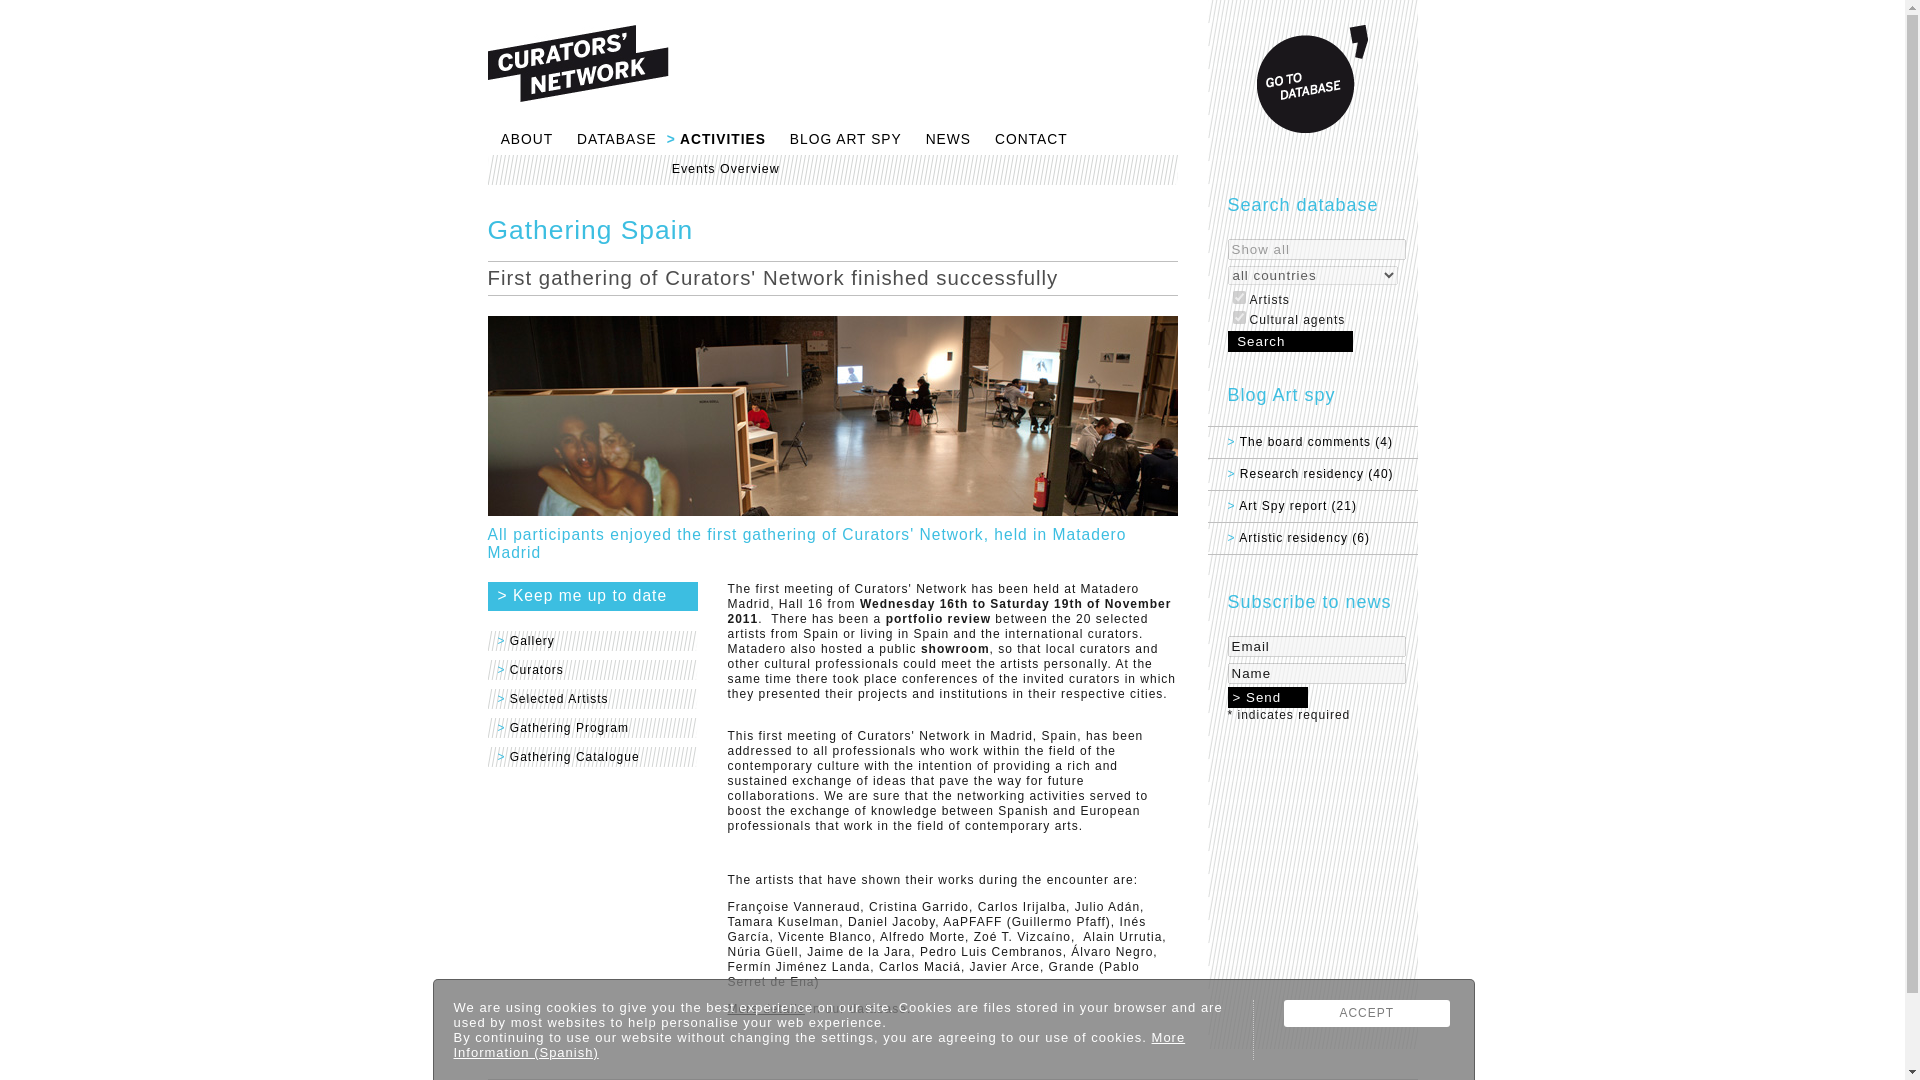 The height and width of the screenshot is (1080, 1920). What do you see at coordinates (592, 762) in the screenshot?
I see `Gathering Catalogue` at bounding box center [592, 762].